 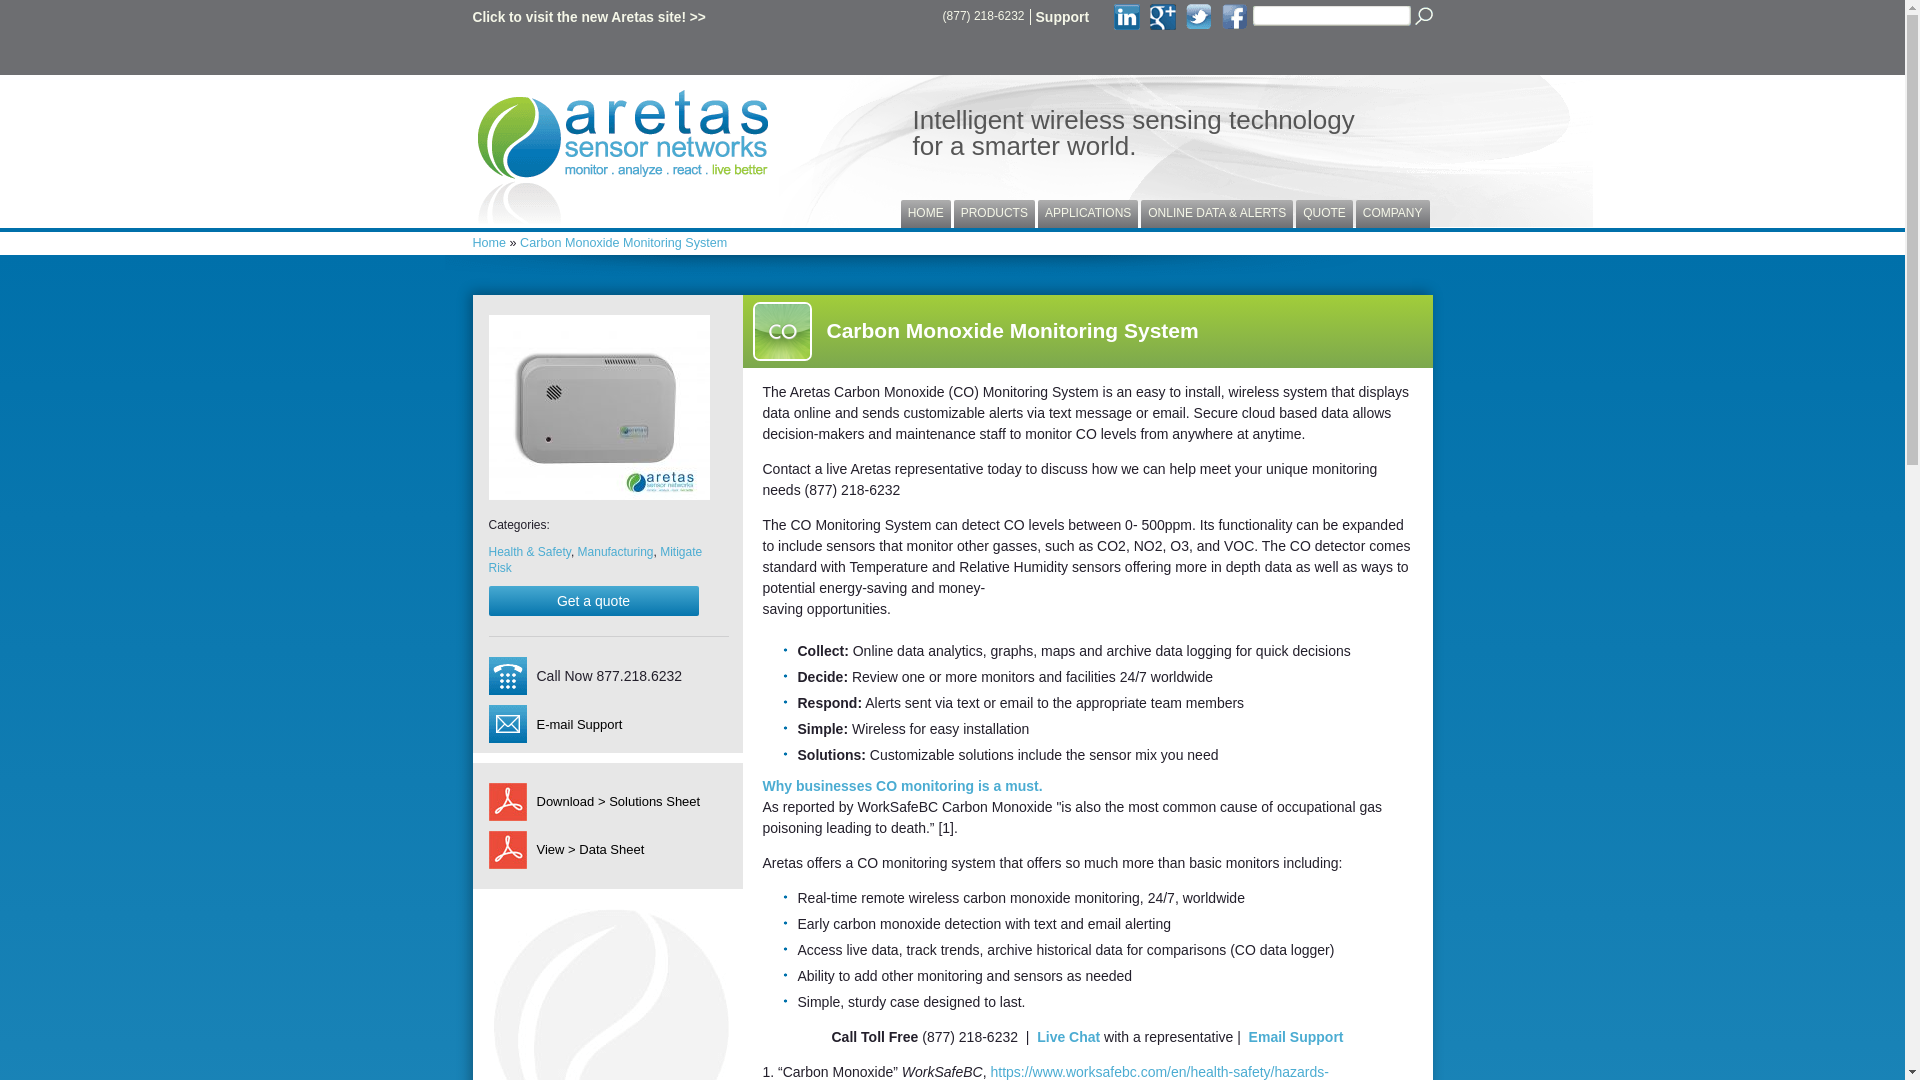 I want to click on Mitigate Risk, so click(x=595, y=560).